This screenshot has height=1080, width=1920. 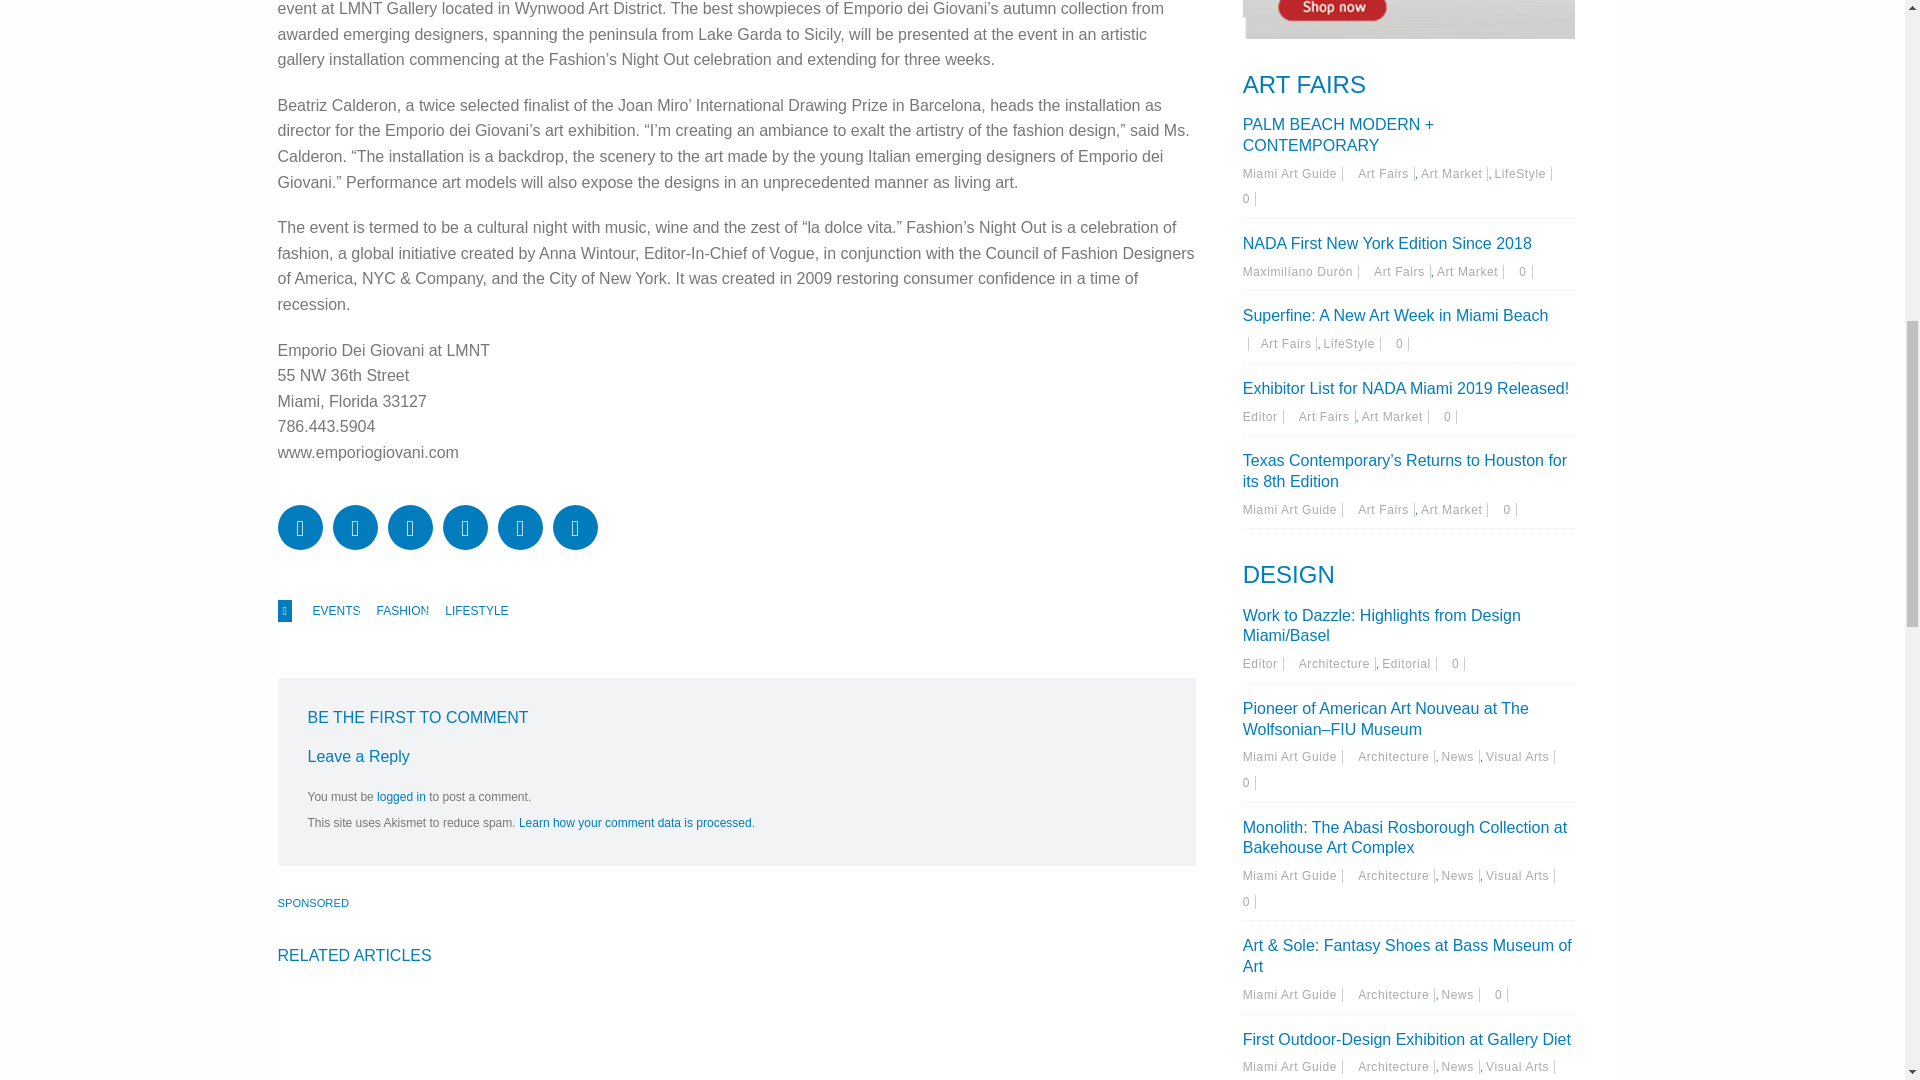 I want to click on 0, so click(x=1402, y=344).